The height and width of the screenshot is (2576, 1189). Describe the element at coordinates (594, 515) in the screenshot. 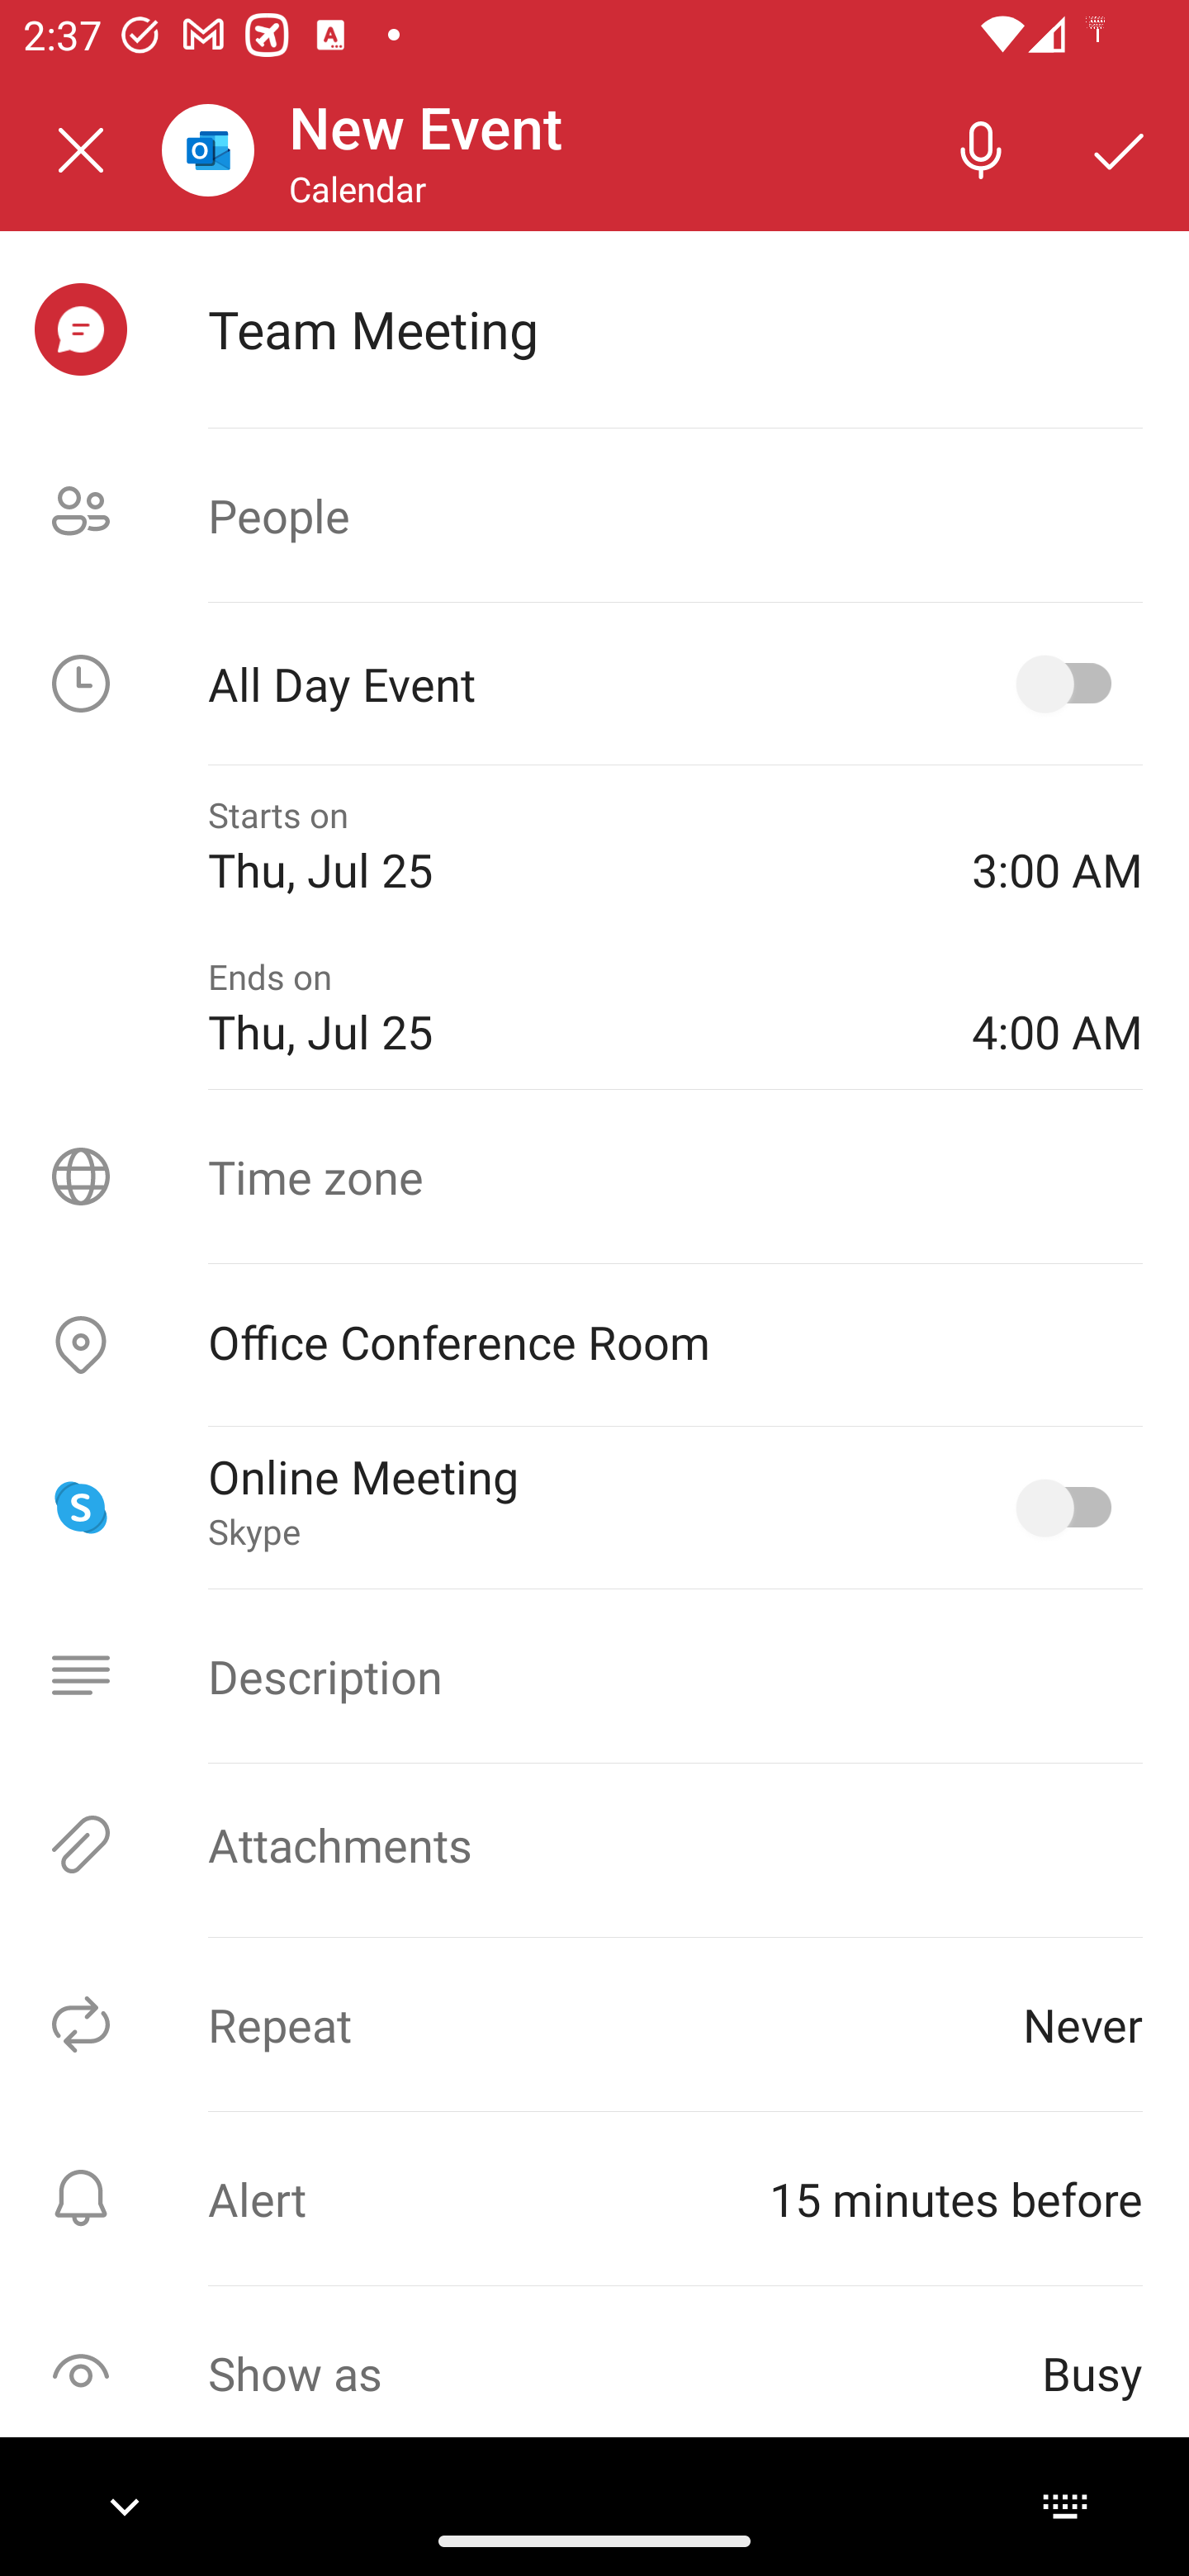

I see `People` at that location.